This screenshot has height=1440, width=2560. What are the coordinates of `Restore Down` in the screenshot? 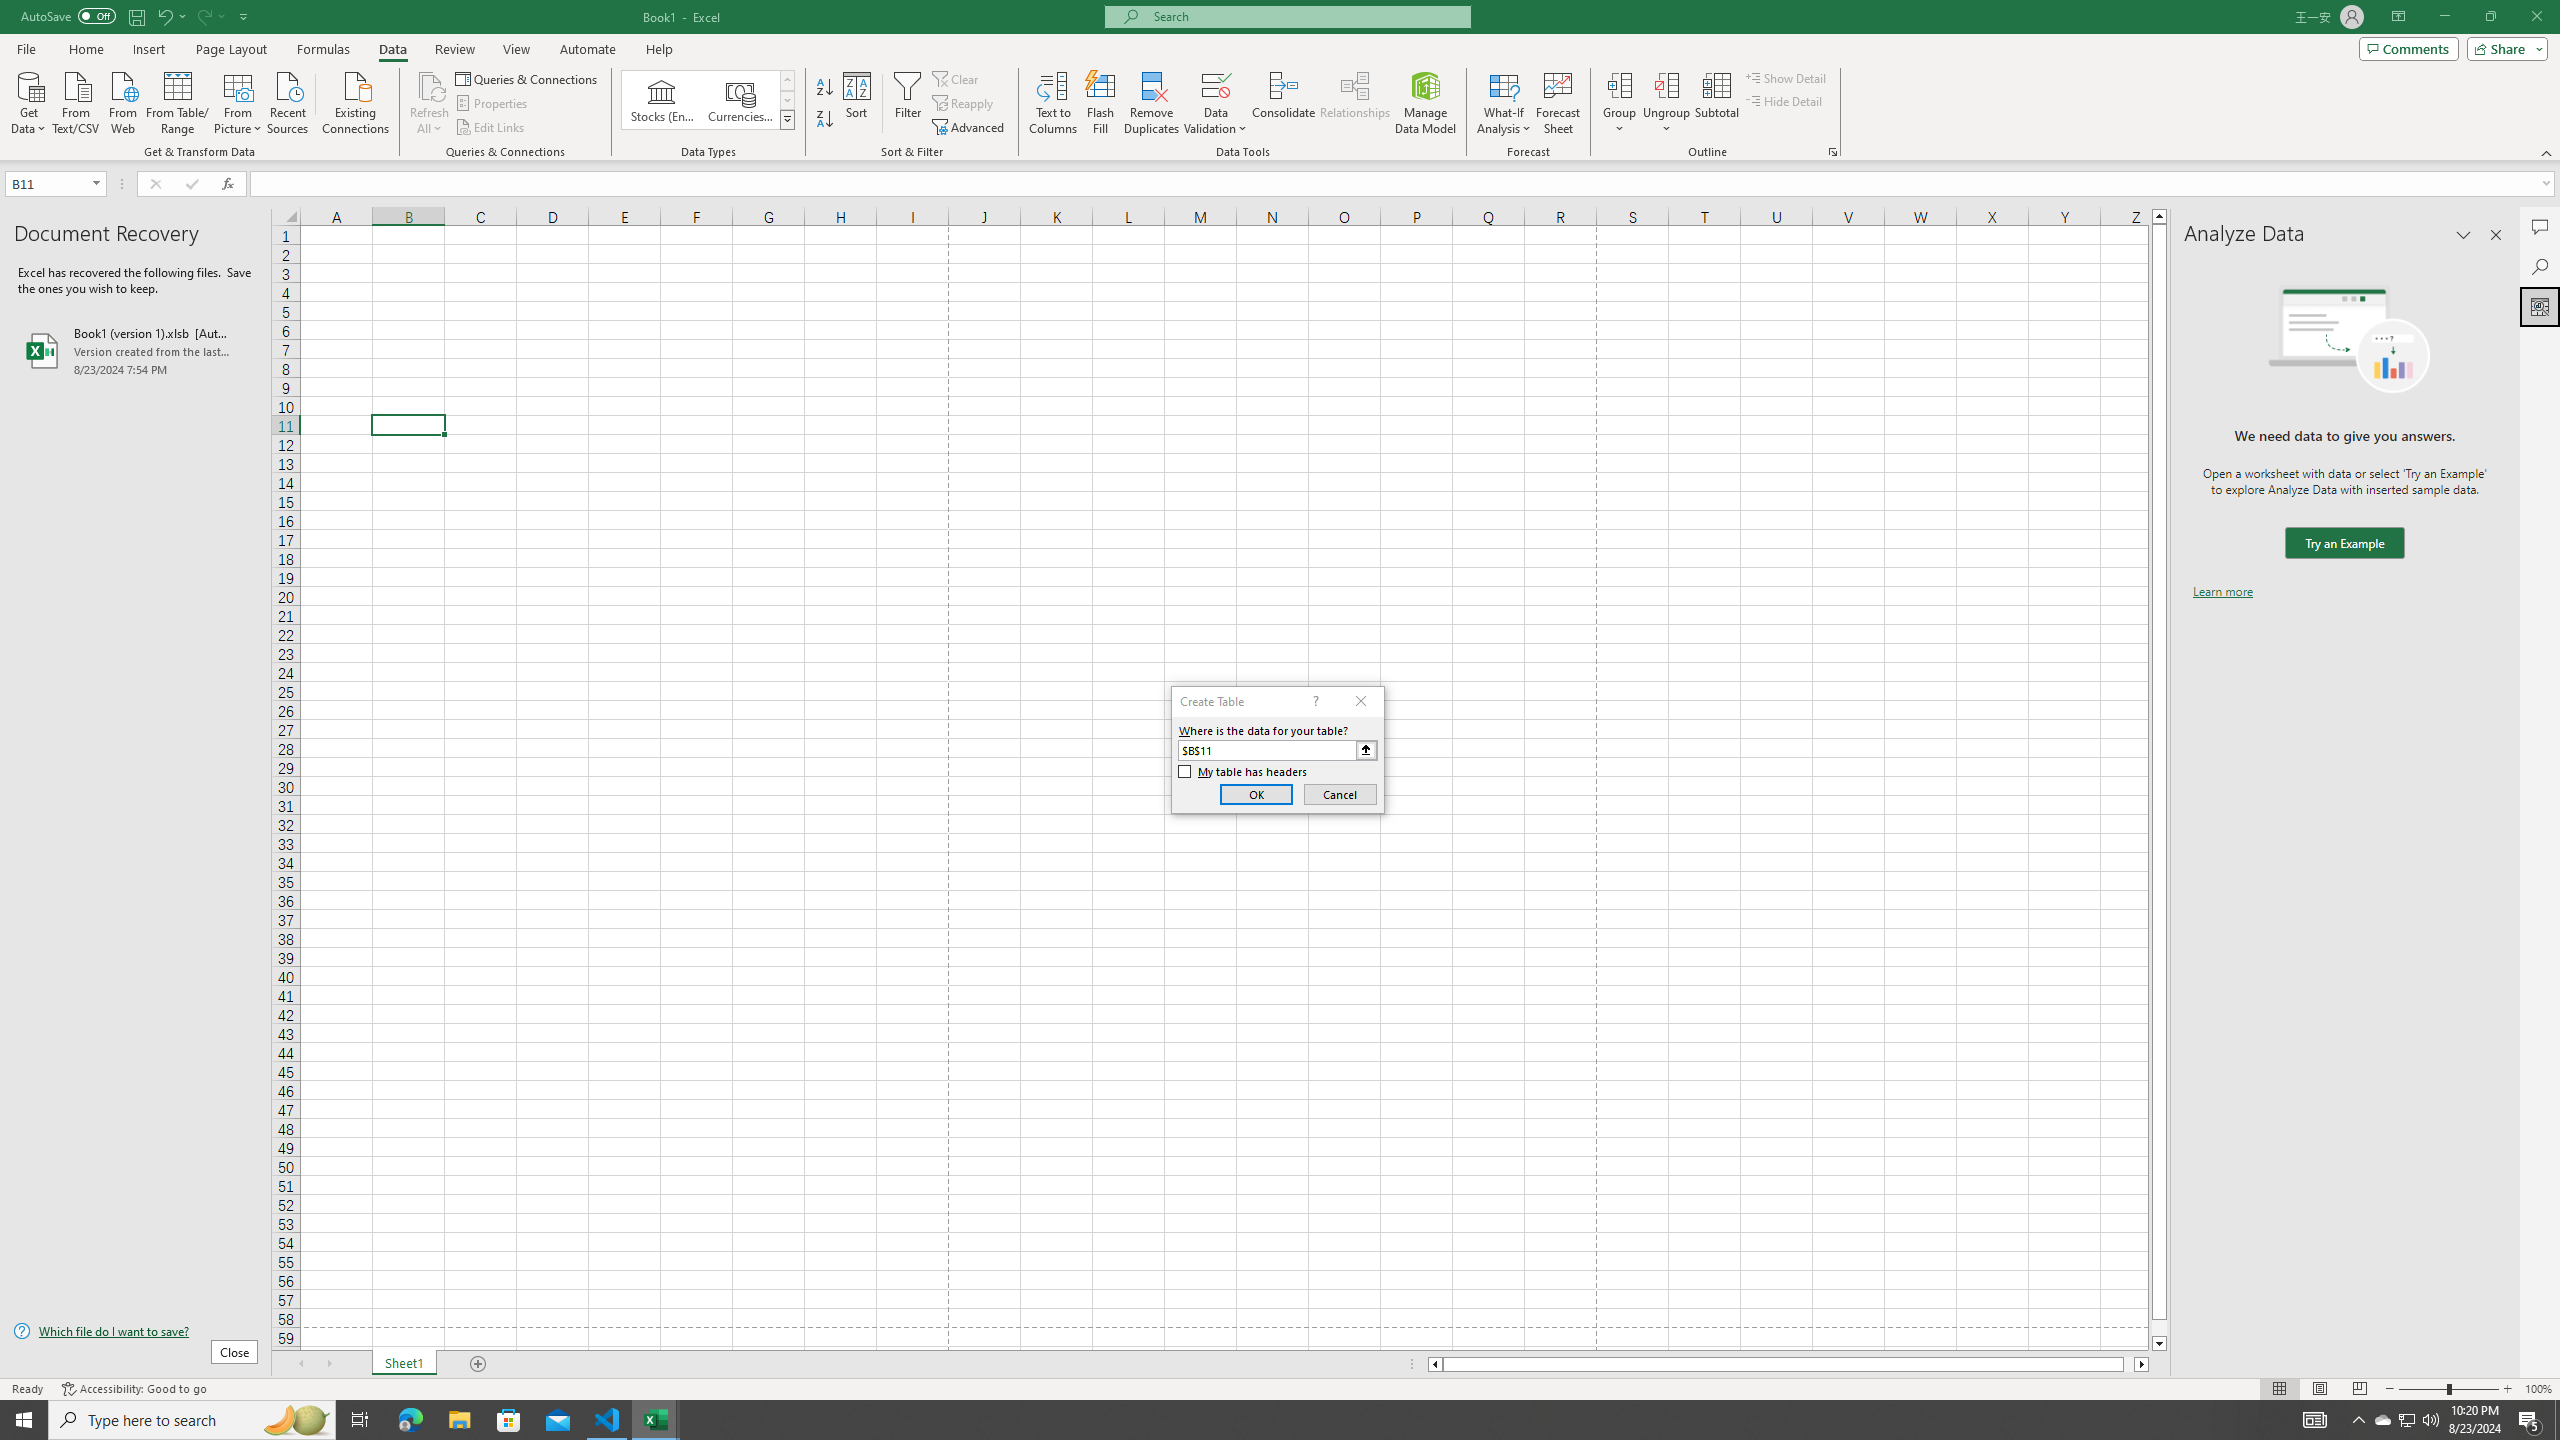 It's located at (2490, 17).